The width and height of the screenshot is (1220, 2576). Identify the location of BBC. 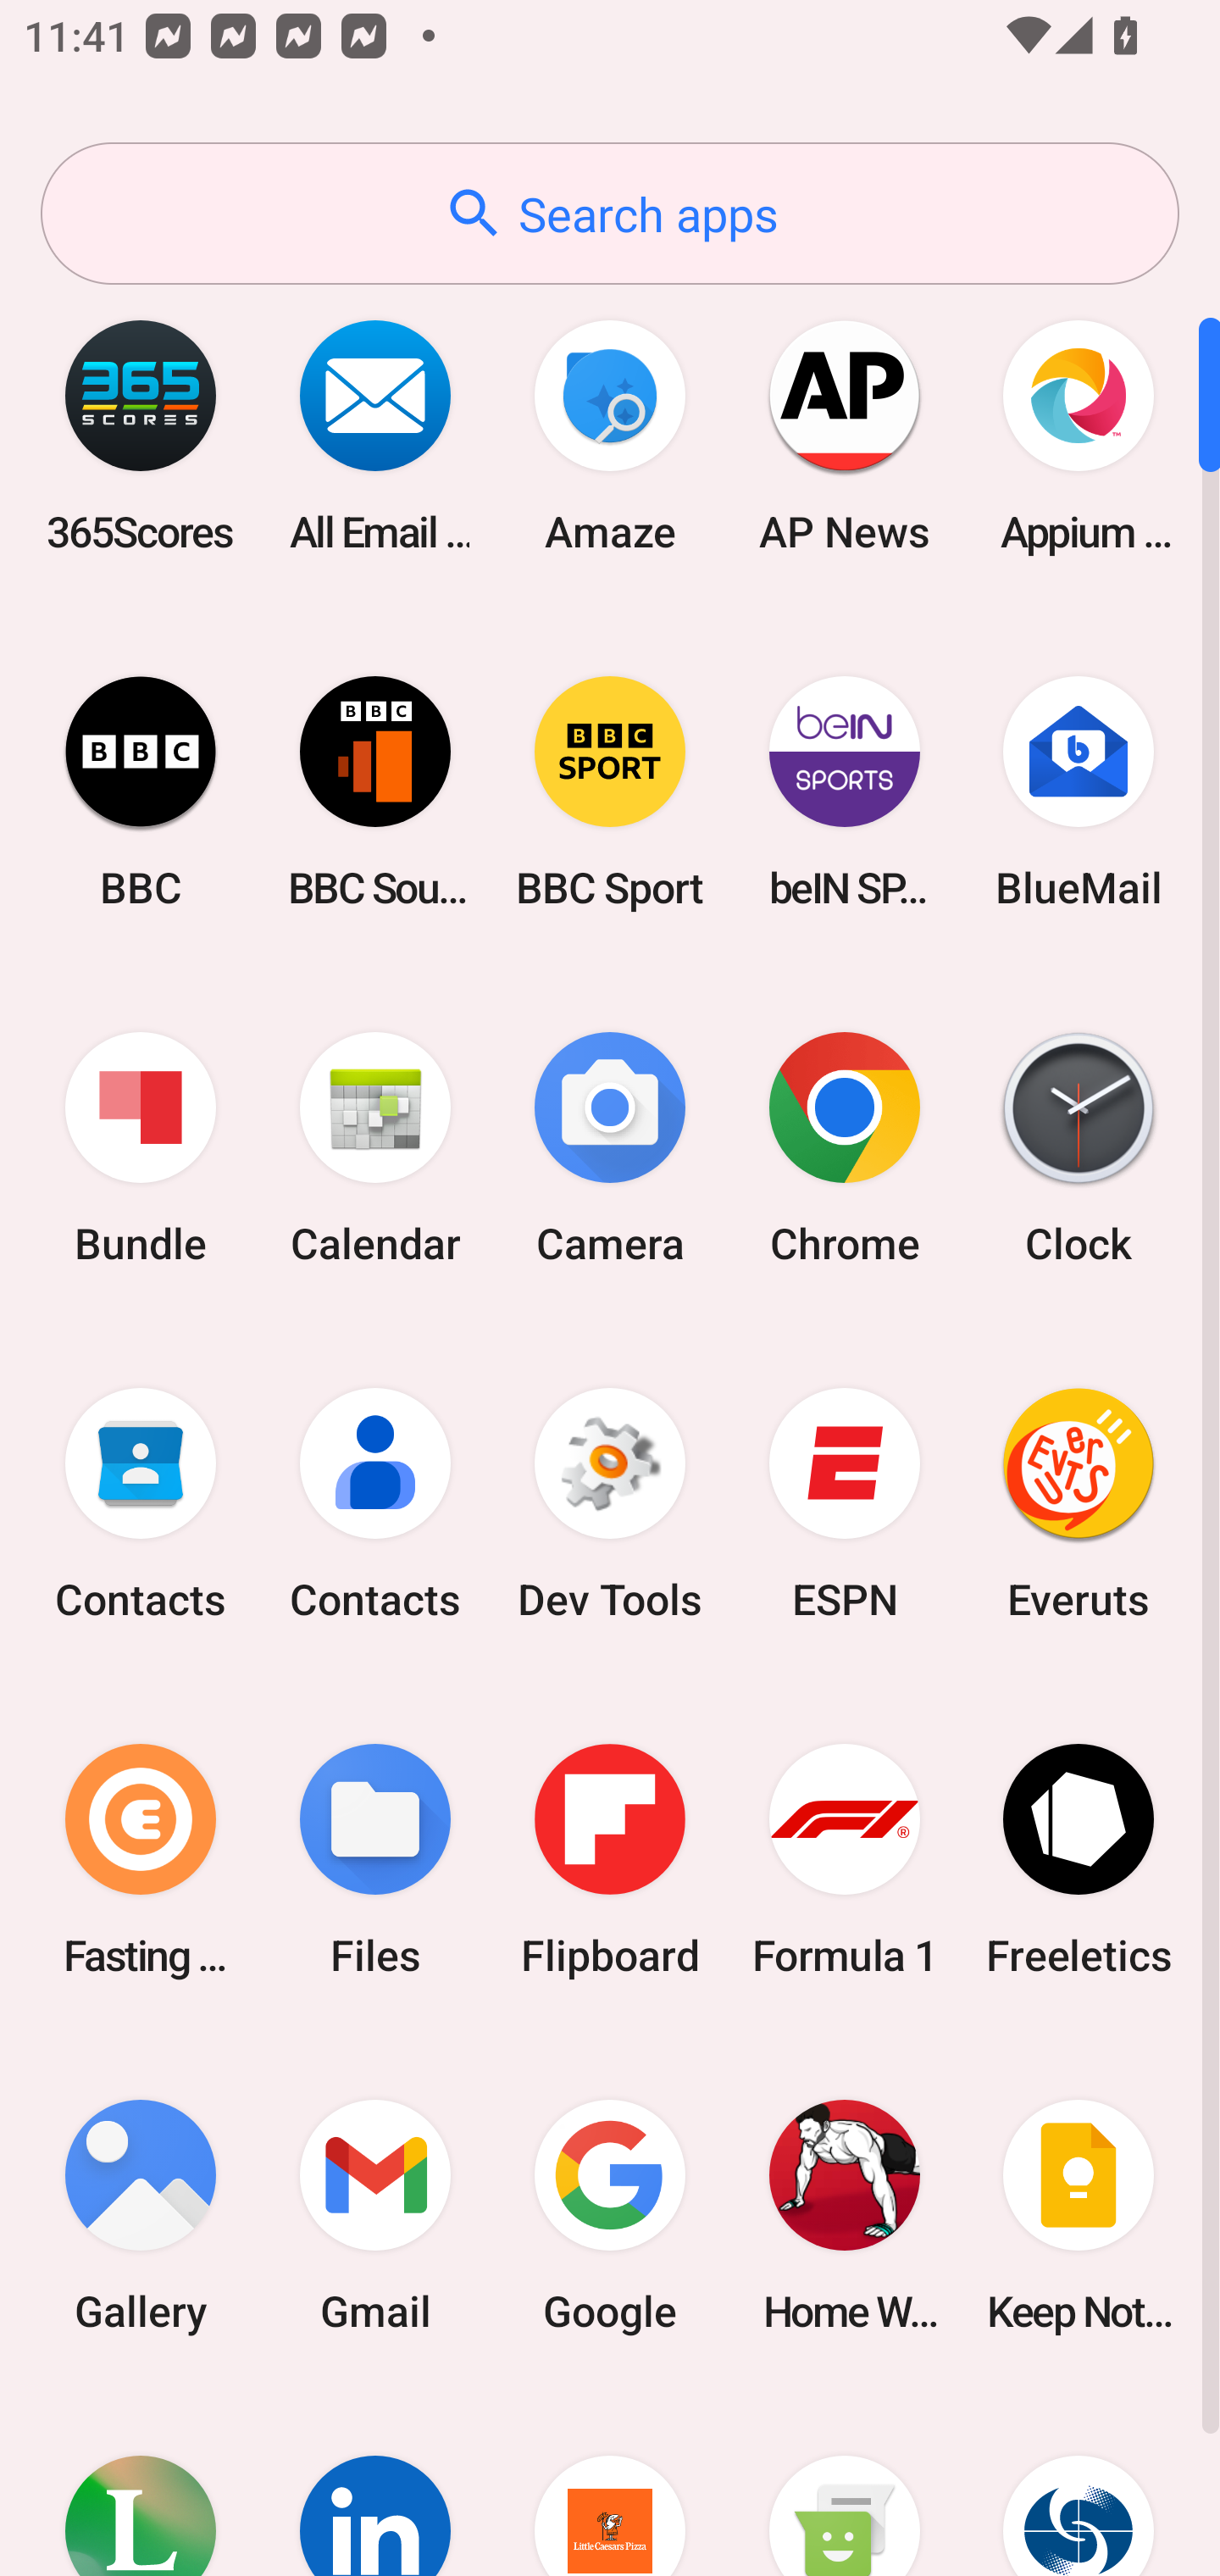
(141, 791).